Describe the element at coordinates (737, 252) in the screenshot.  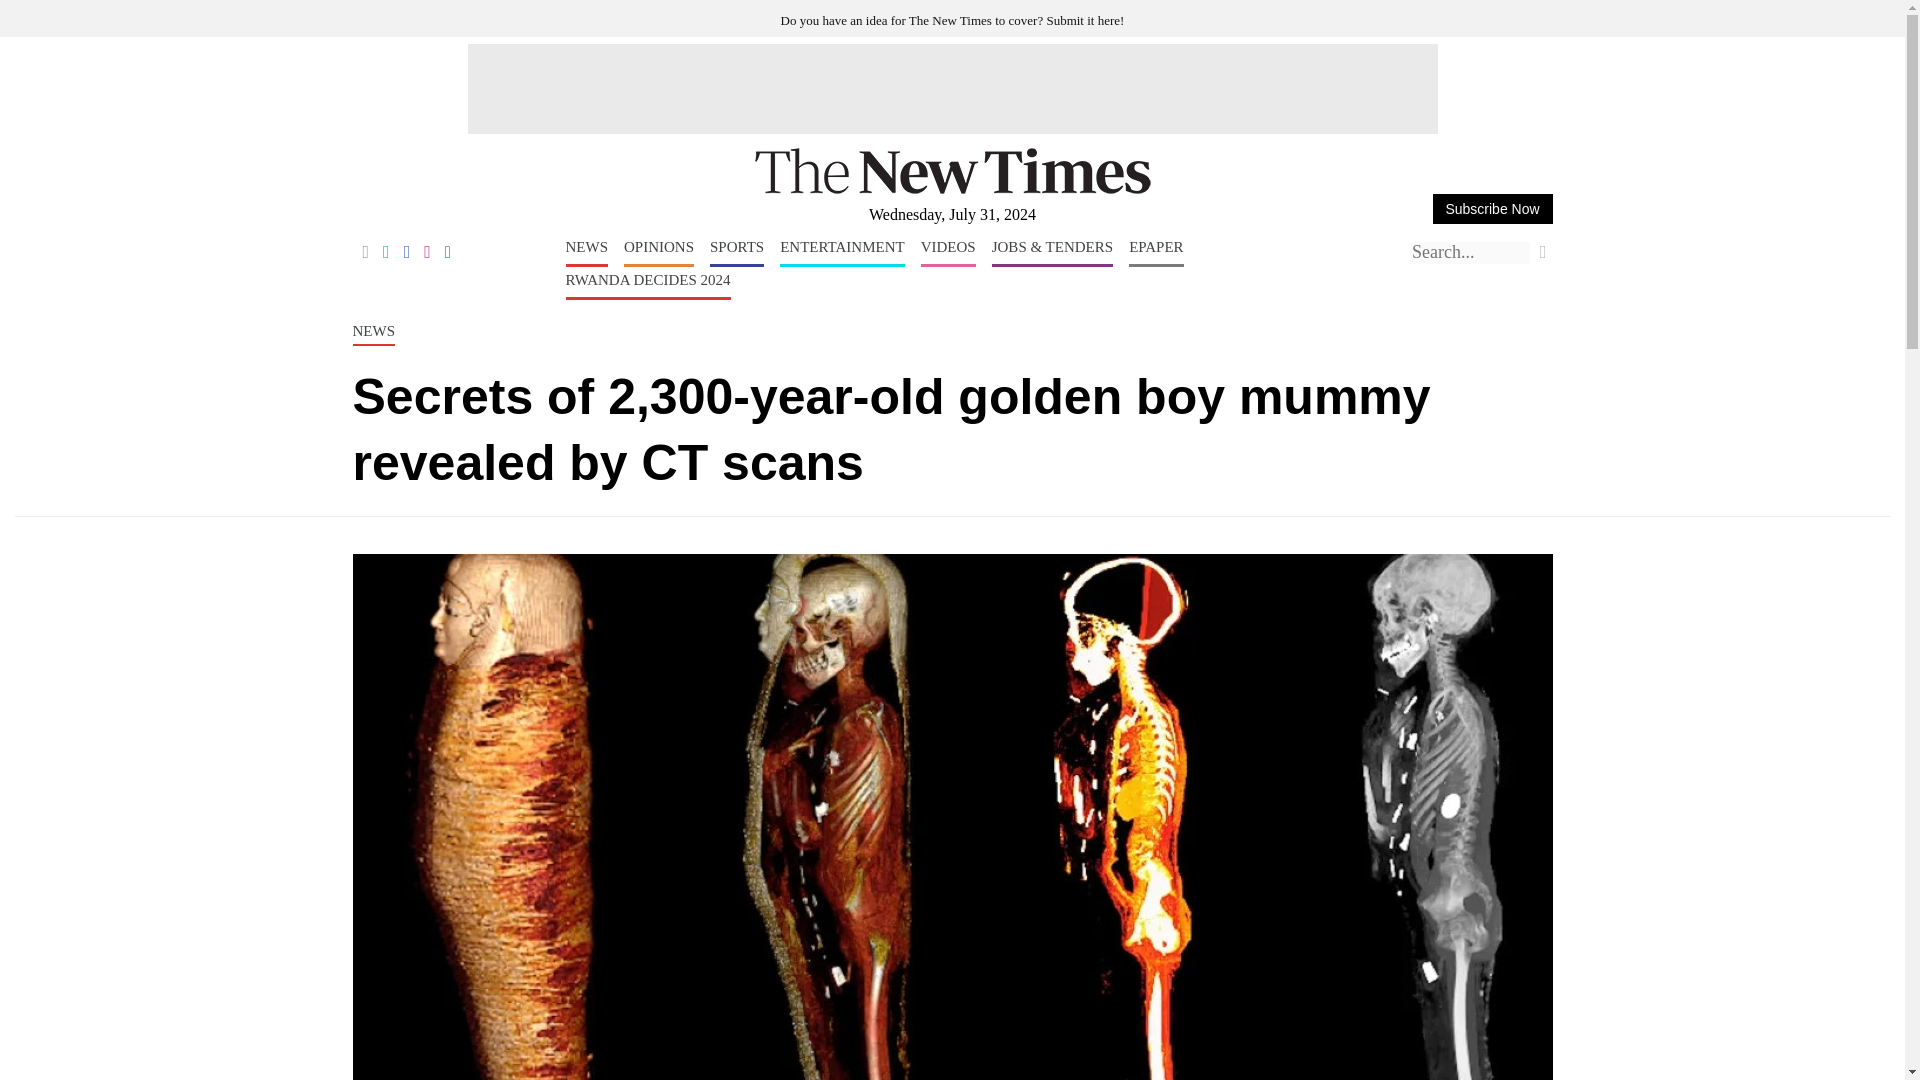
I see `SPORTS` at that location.